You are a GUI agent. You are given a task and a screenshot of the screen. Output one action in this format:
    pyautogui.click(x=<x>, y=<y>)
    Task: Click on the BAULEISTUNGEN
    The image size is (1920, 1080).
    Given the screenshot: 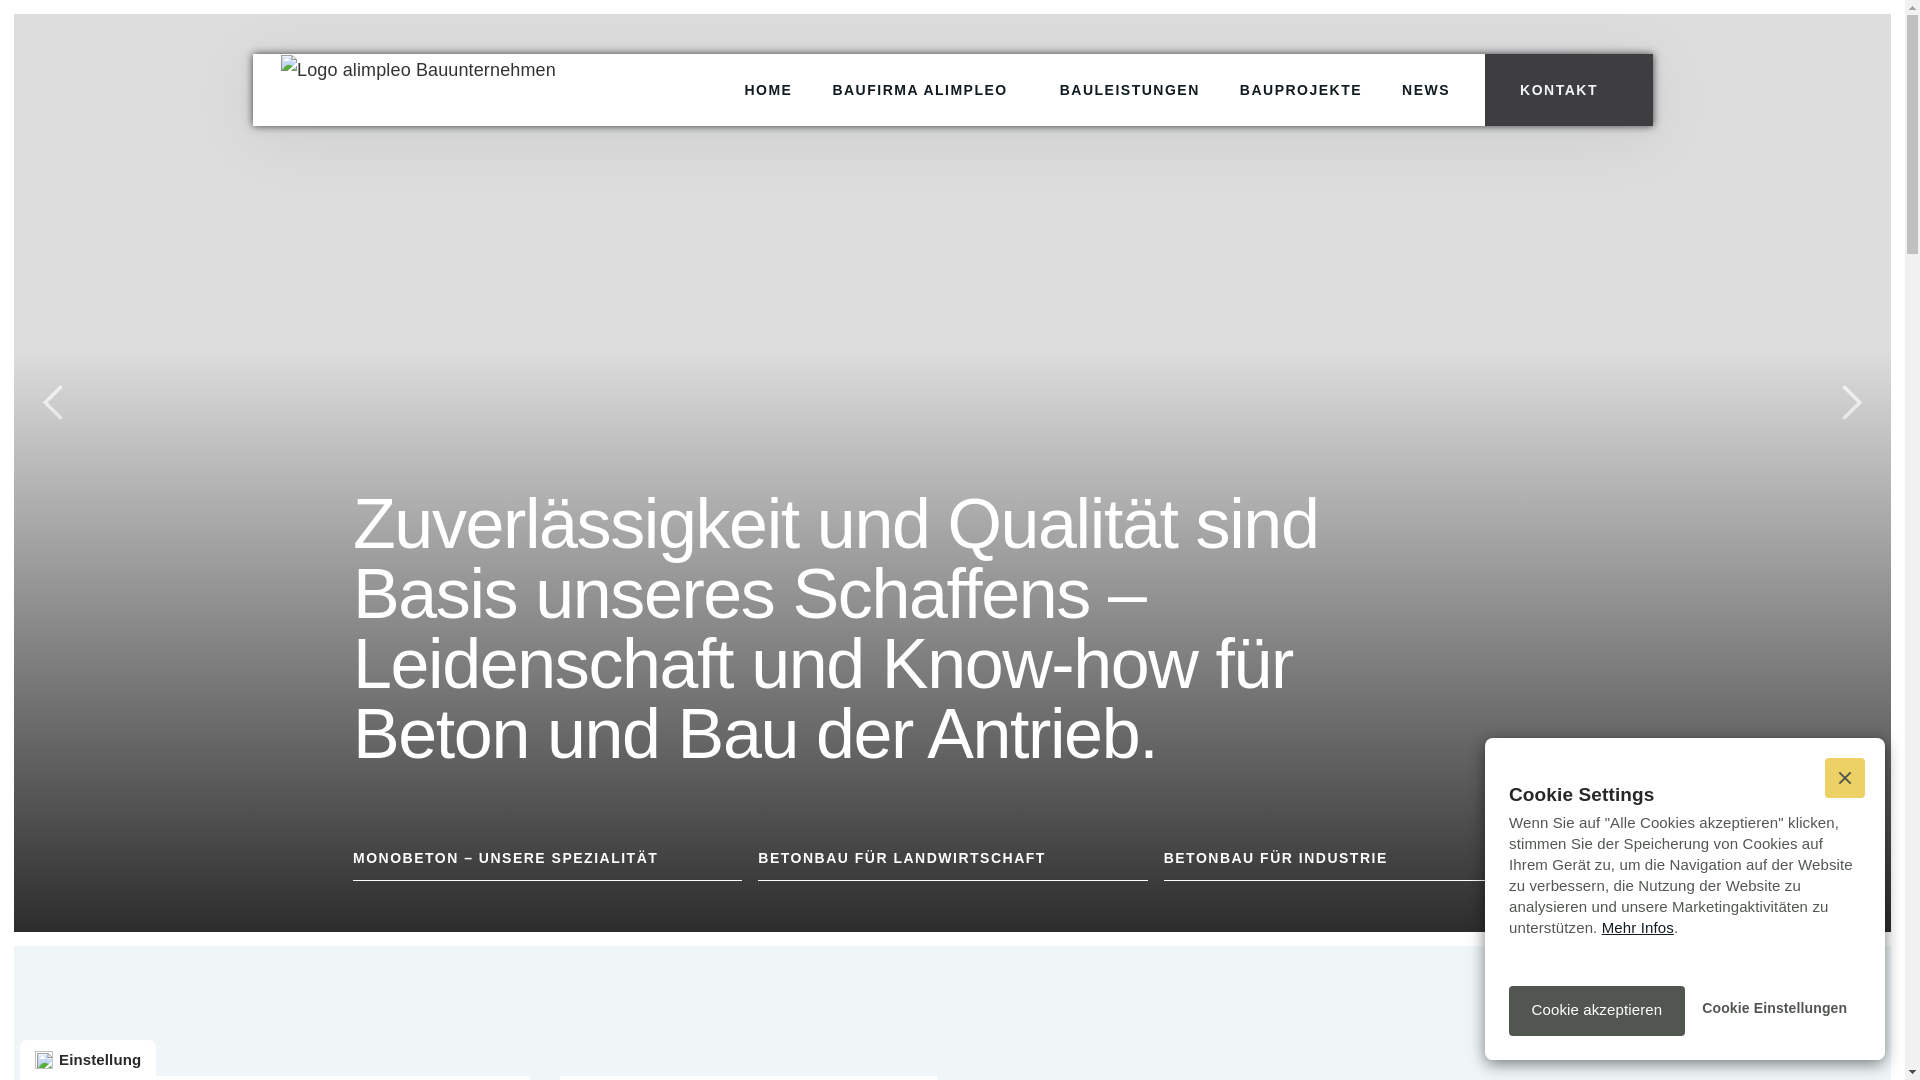 What is the action you would take?
    pyautogui.click(x=1129, y=90)
    